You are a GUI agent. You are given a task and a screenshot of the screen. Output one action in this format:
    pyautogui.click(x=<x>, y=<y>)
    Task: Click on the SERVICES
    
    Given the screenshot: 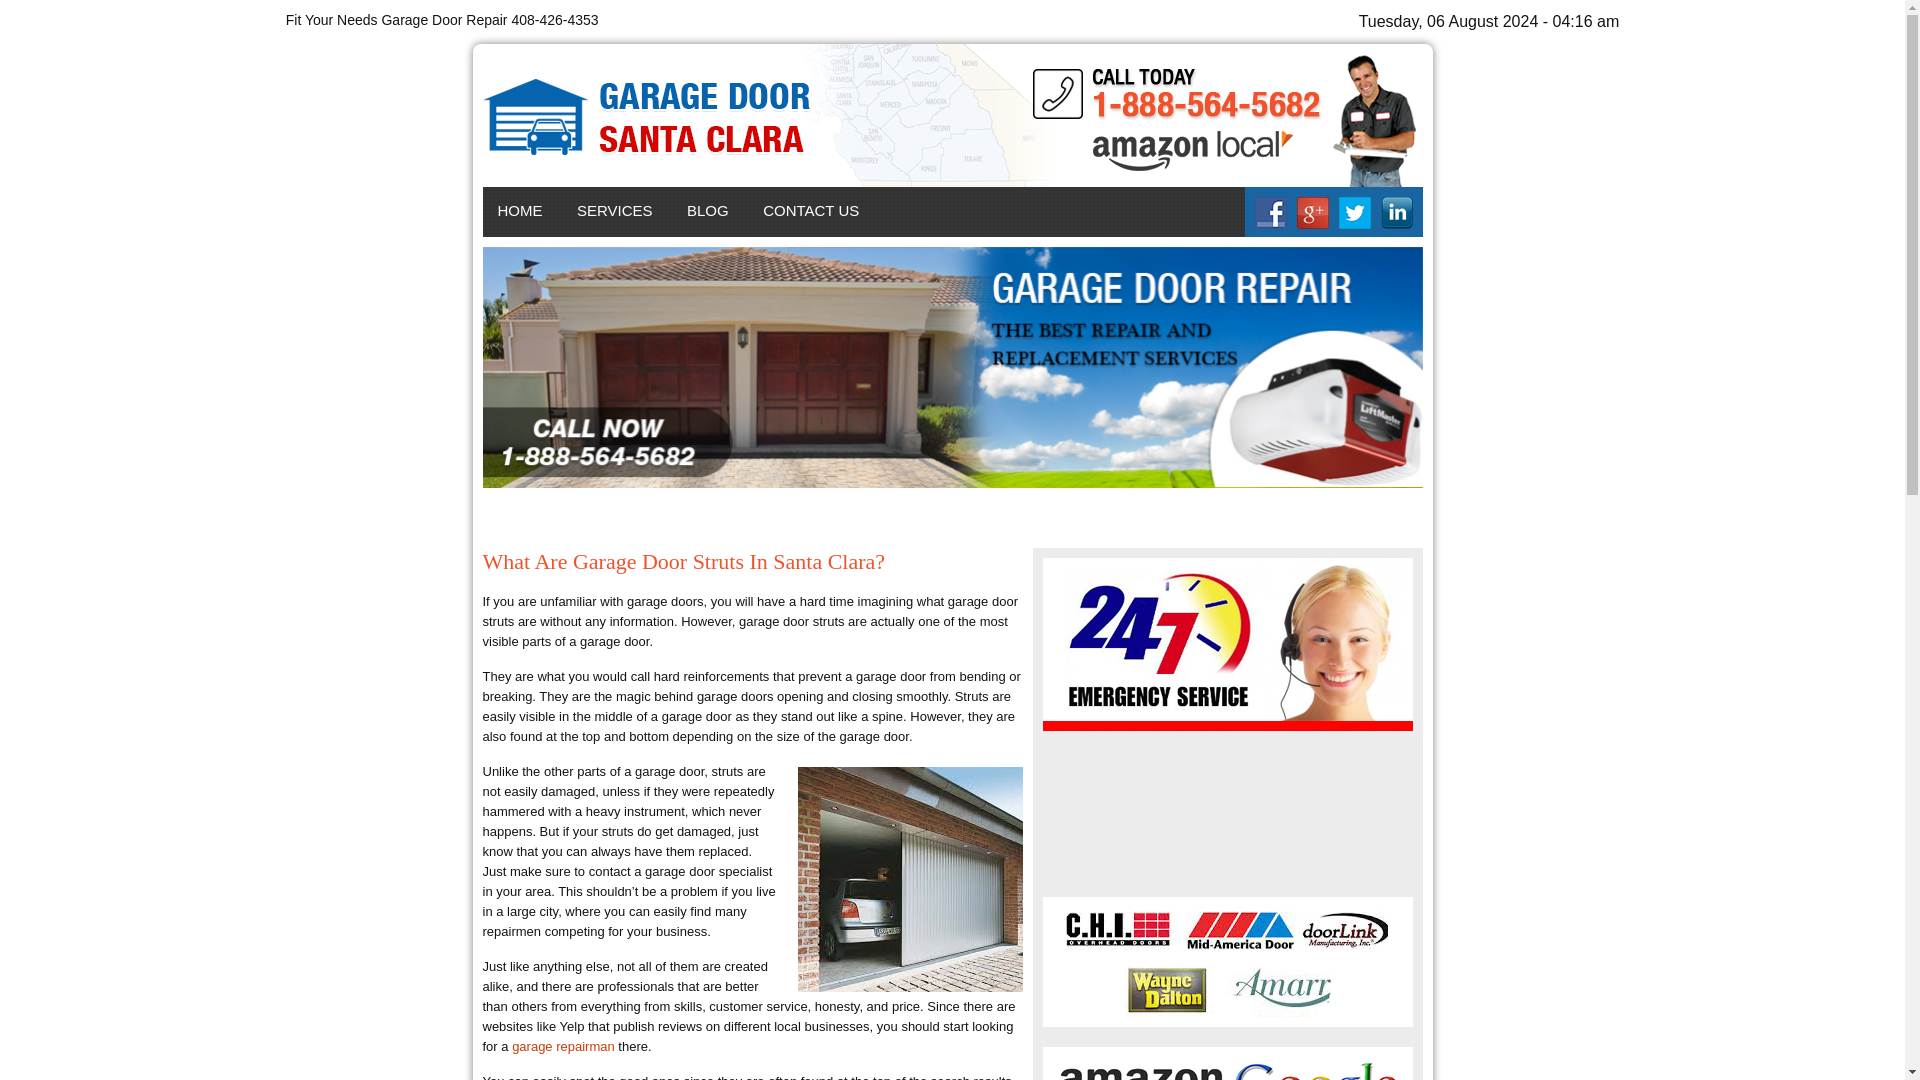 What is the action you would take?
    pyautogui.click(x=615, y=210)
    